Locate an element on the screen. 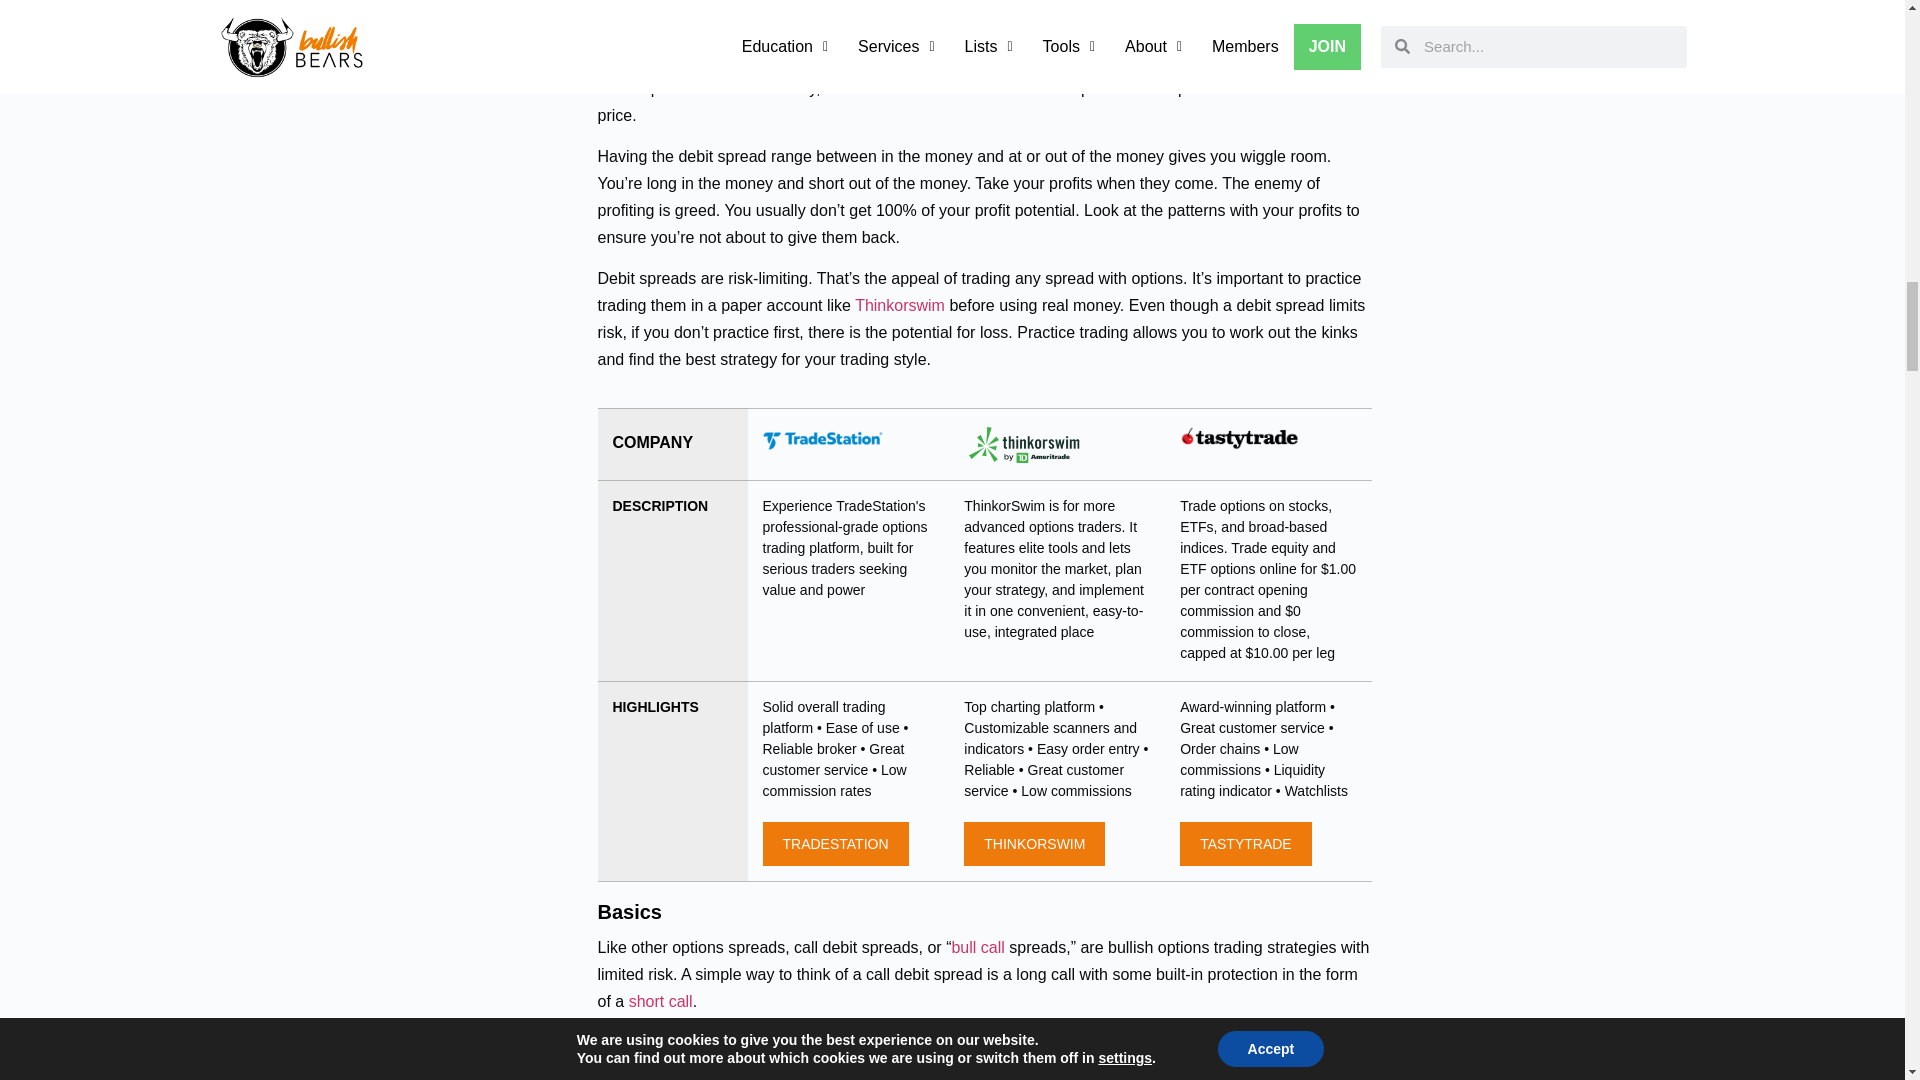  bull call is located at coordinates (977, 946).